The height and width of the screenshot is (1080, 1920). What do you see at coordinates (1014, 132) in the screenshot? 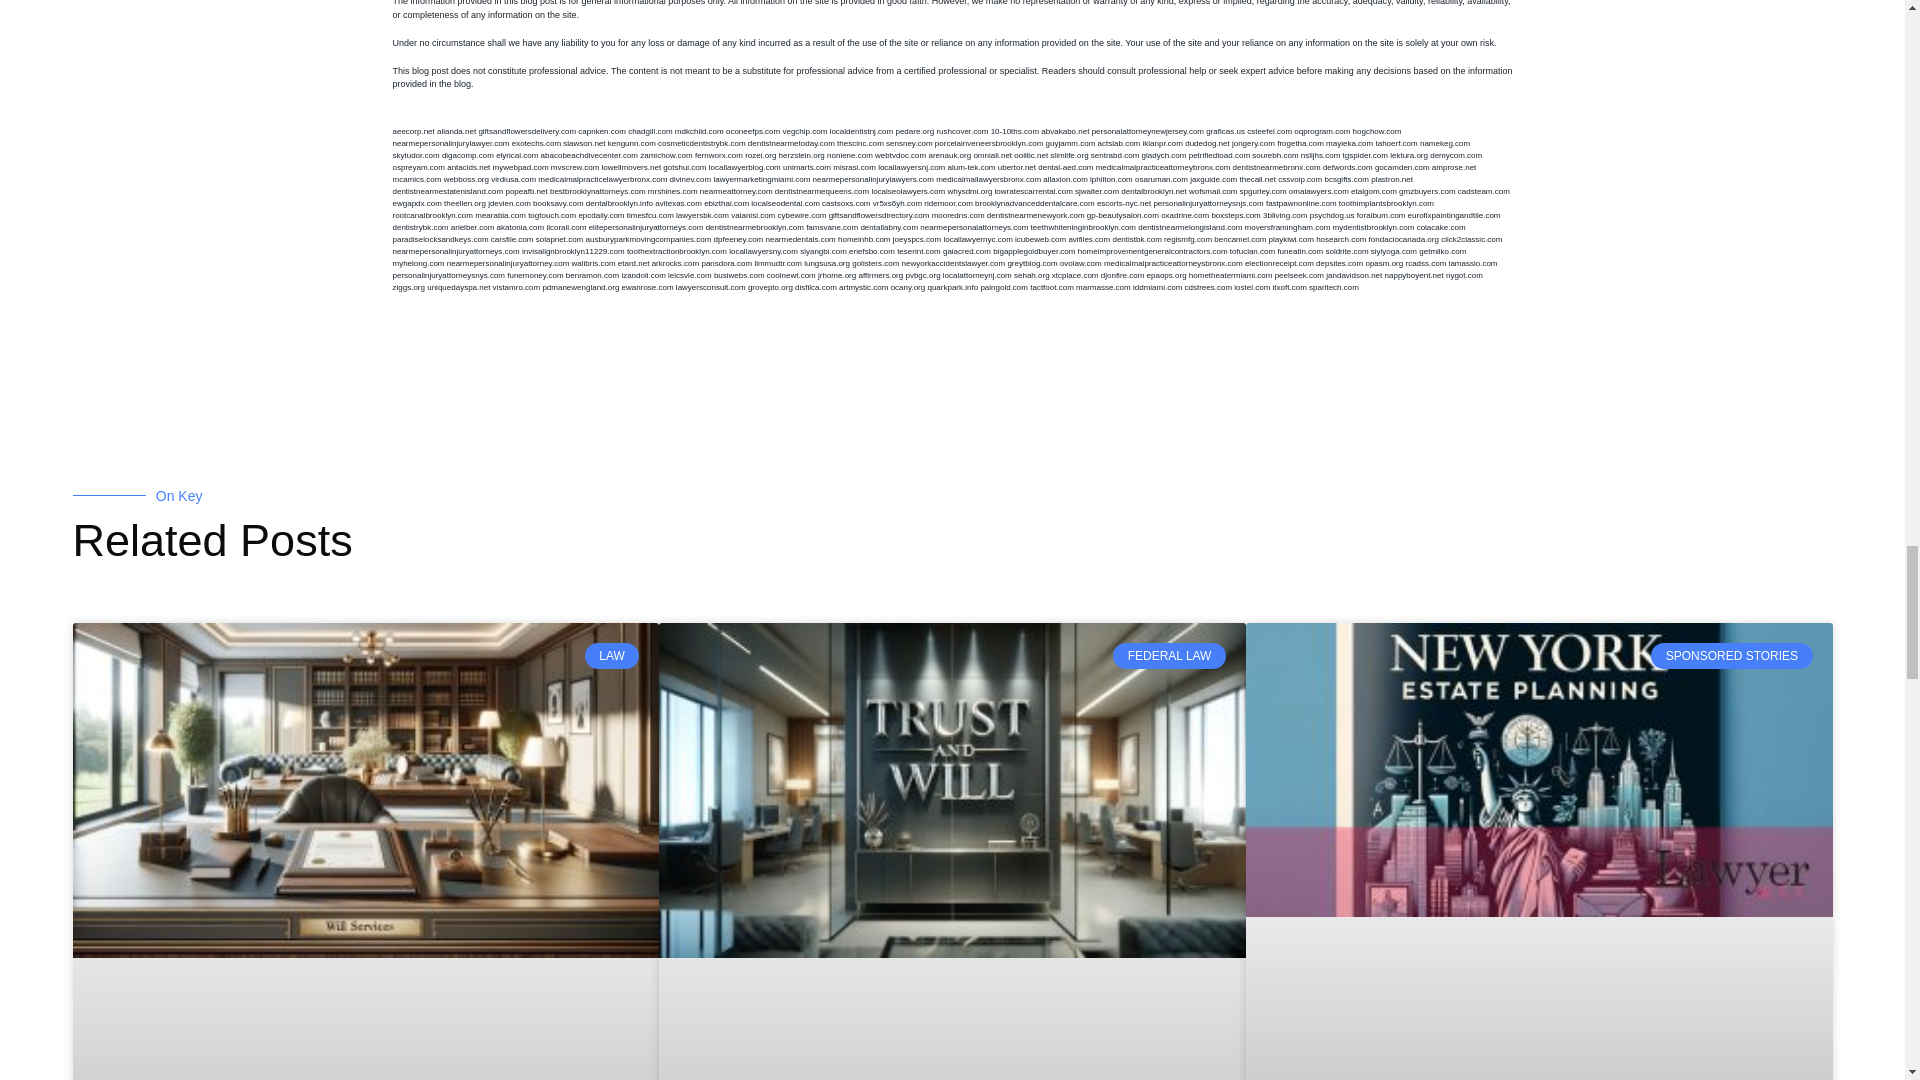
I see `10-10ths.com` at bounding box center [1014, 132].